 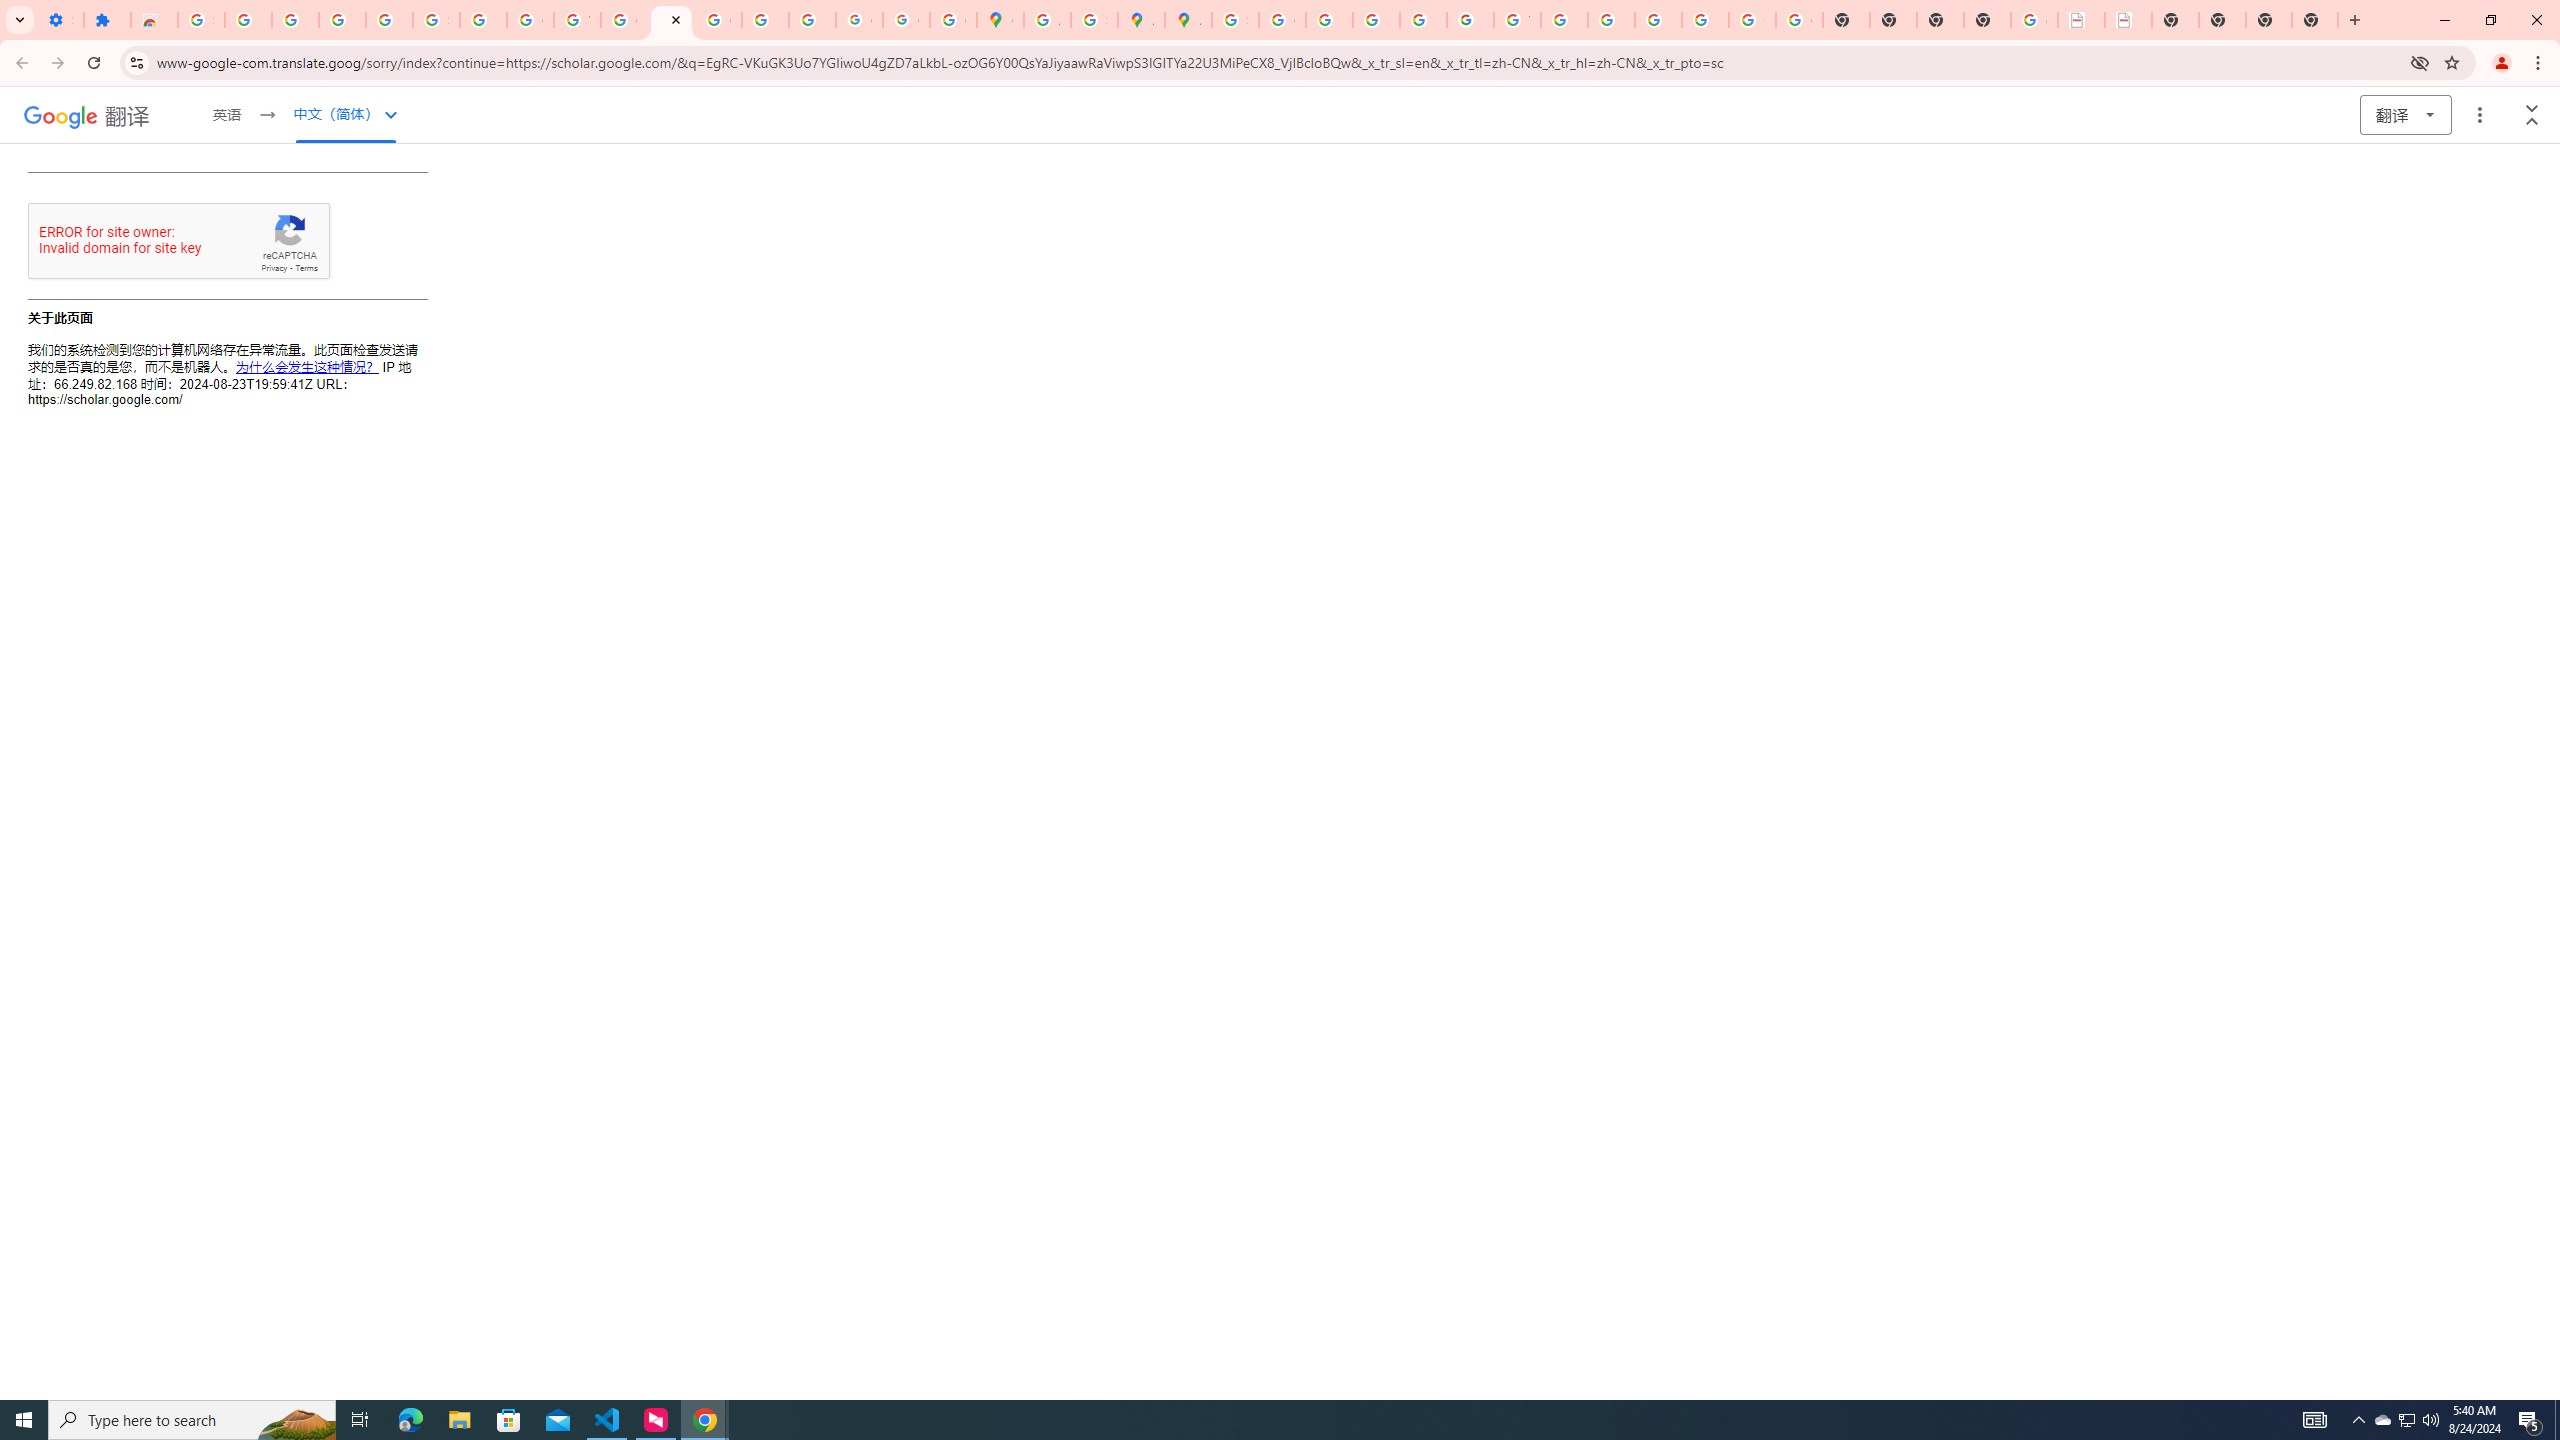 I want to click on LAAD Defence & Security 2025 | BAE Systems, so click(x=2081, y=20).